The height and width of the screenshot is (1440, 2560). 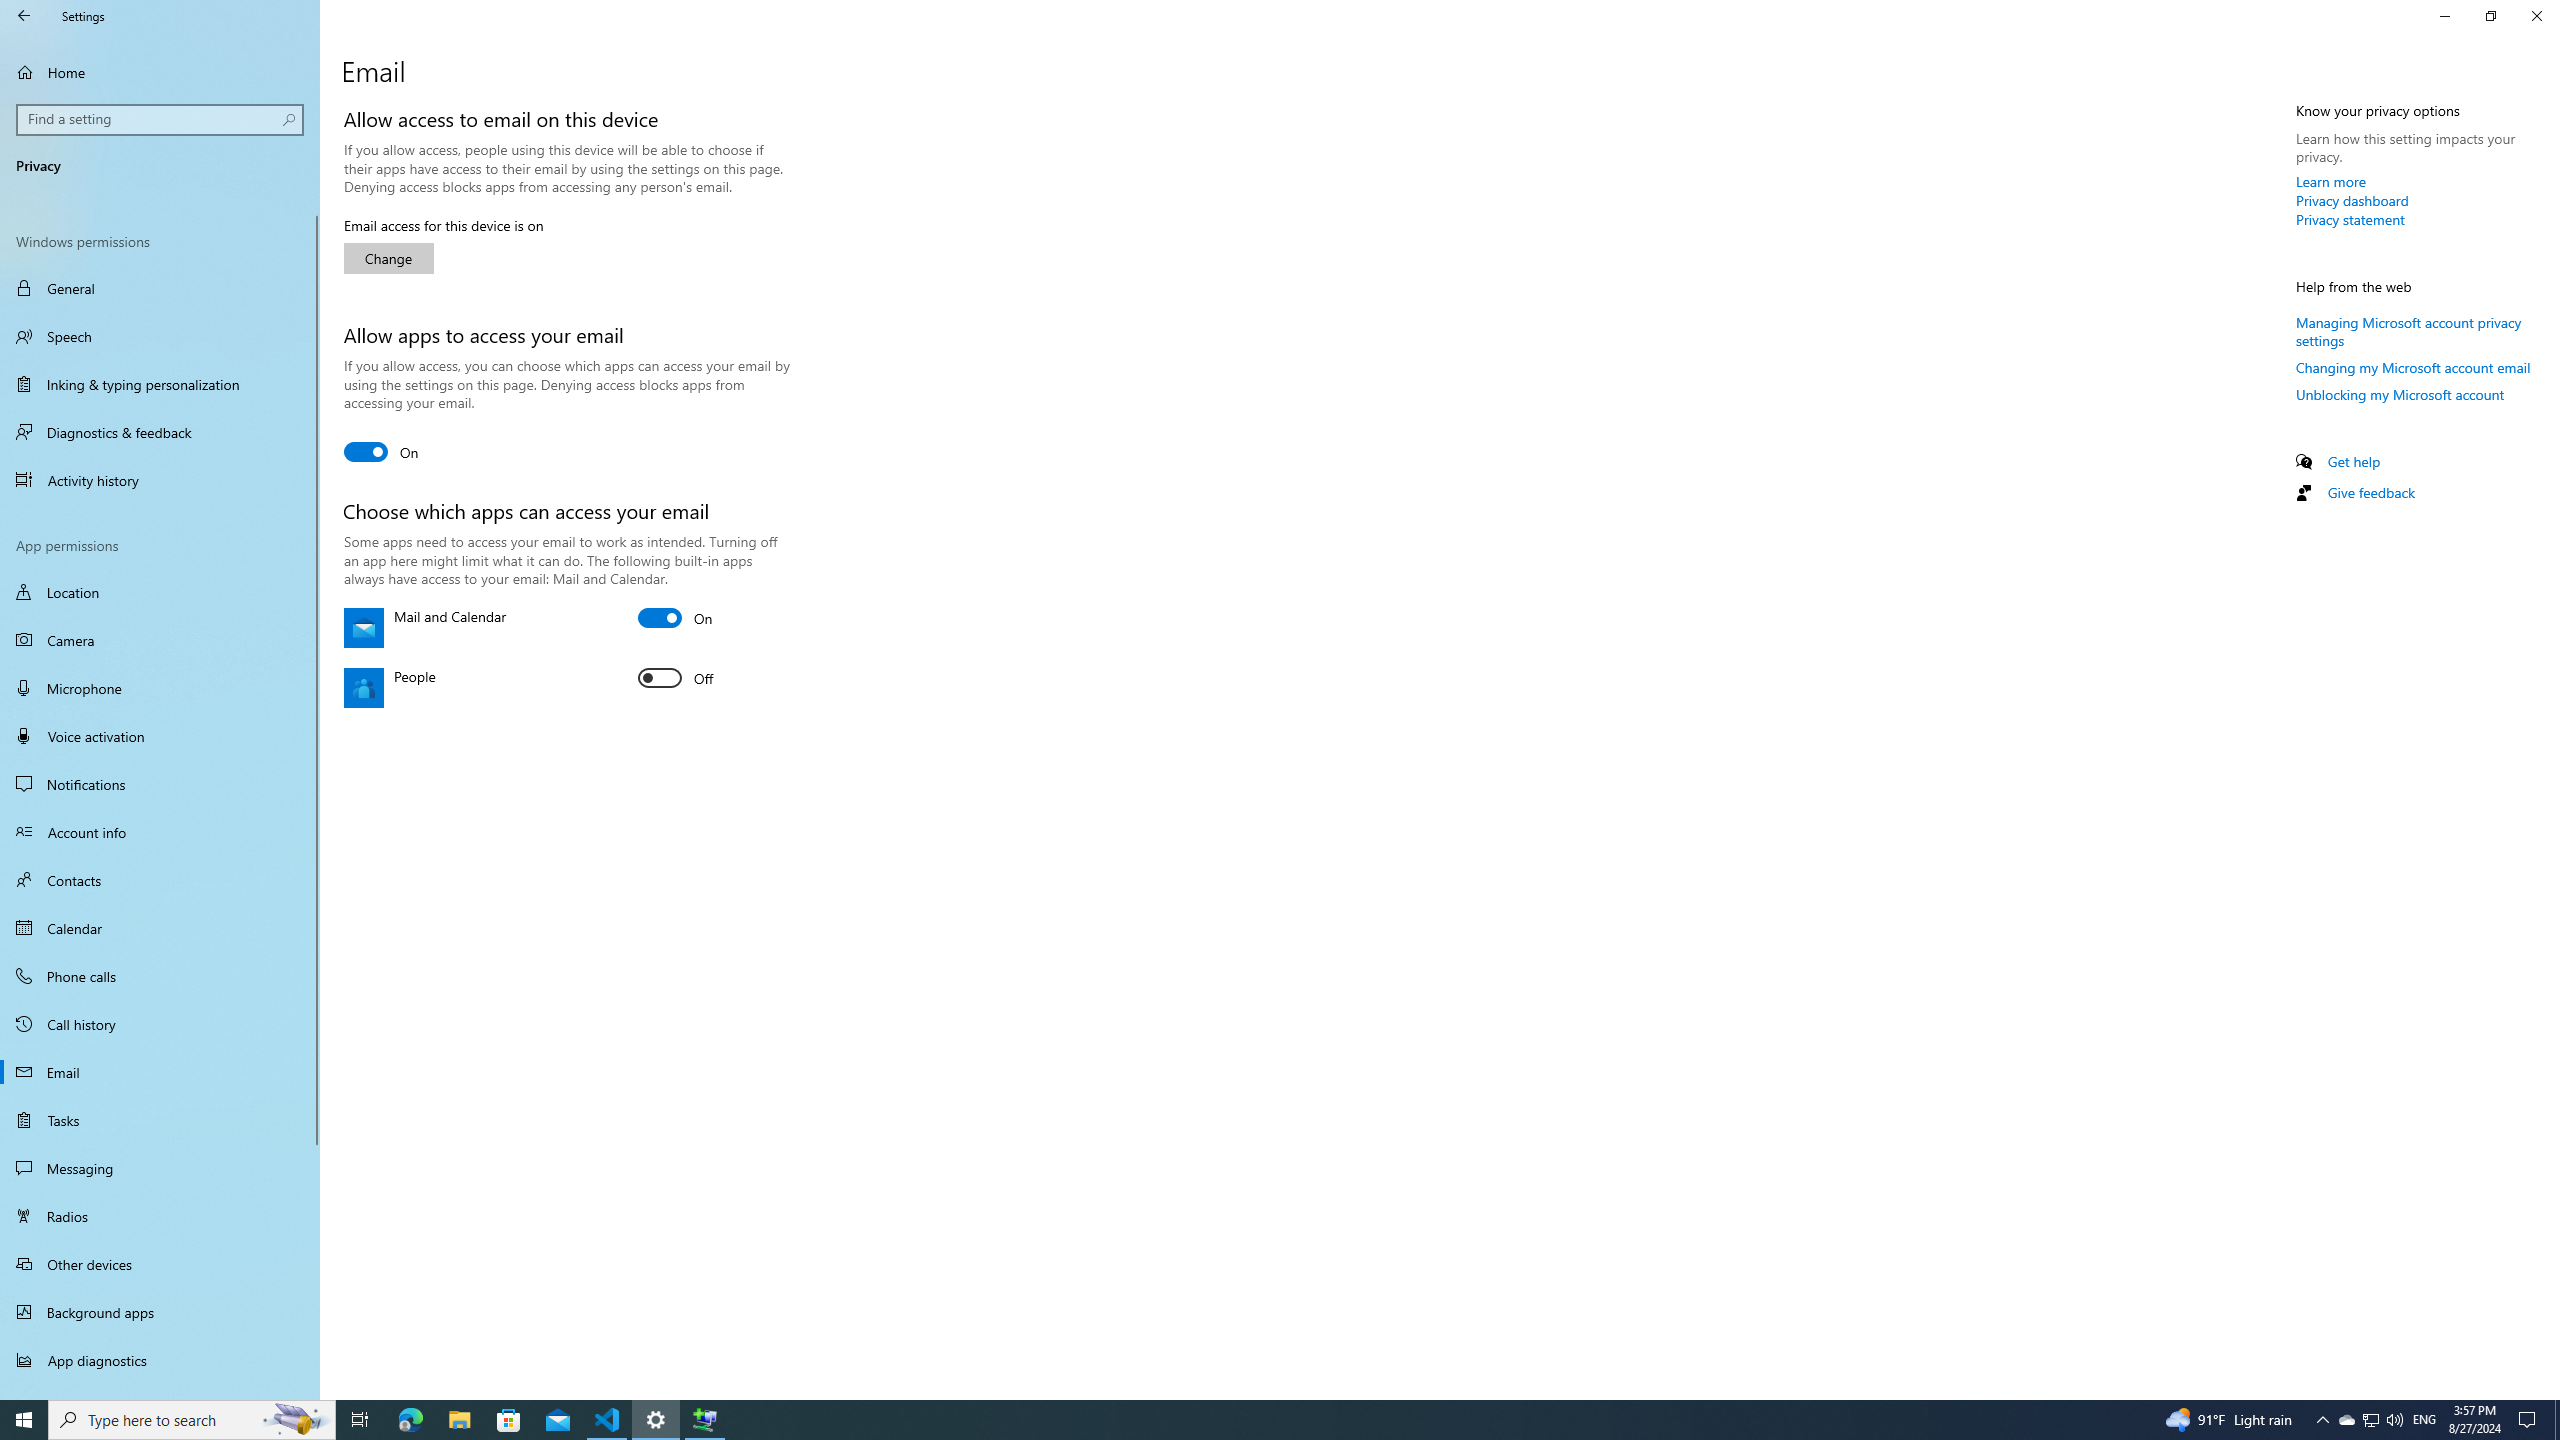 What do you see at coordinates (2322, 1420) in the screenshot?
I see `Notification Chevron` at bounding box center [2322, 1420].